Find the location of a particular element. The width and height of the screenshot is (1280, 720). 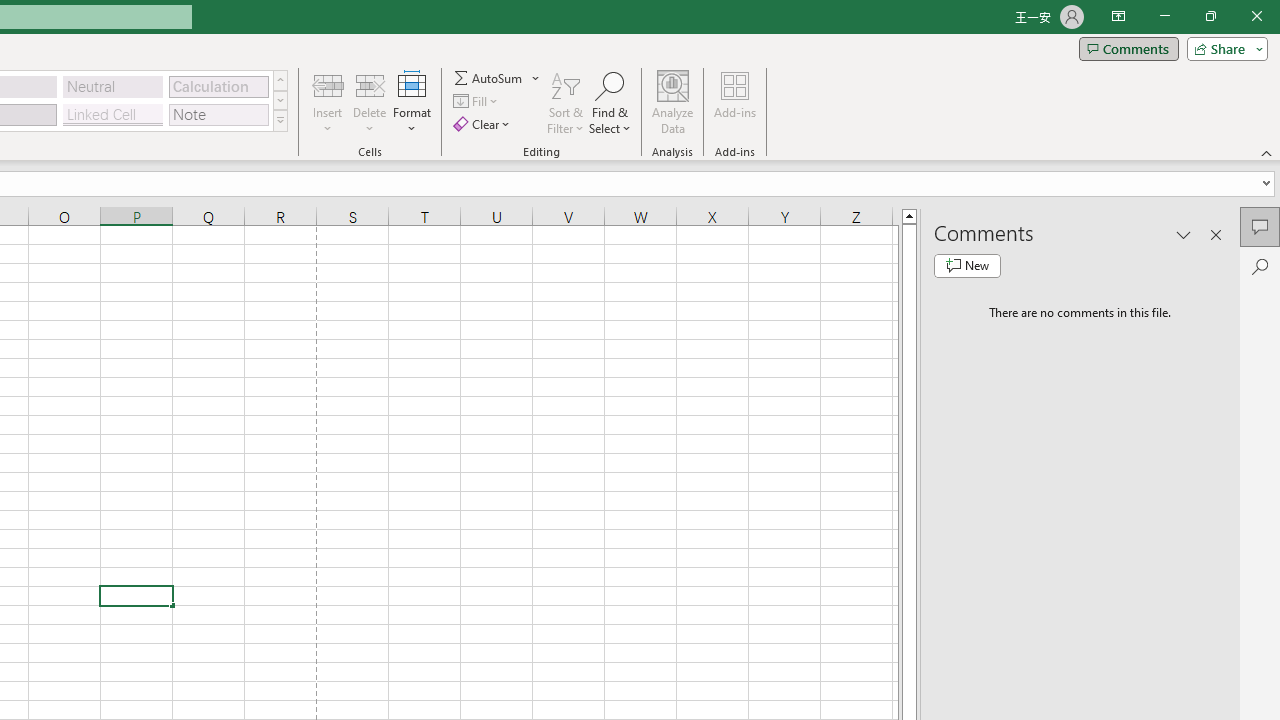

New comment is located at coordinates (967, 266).